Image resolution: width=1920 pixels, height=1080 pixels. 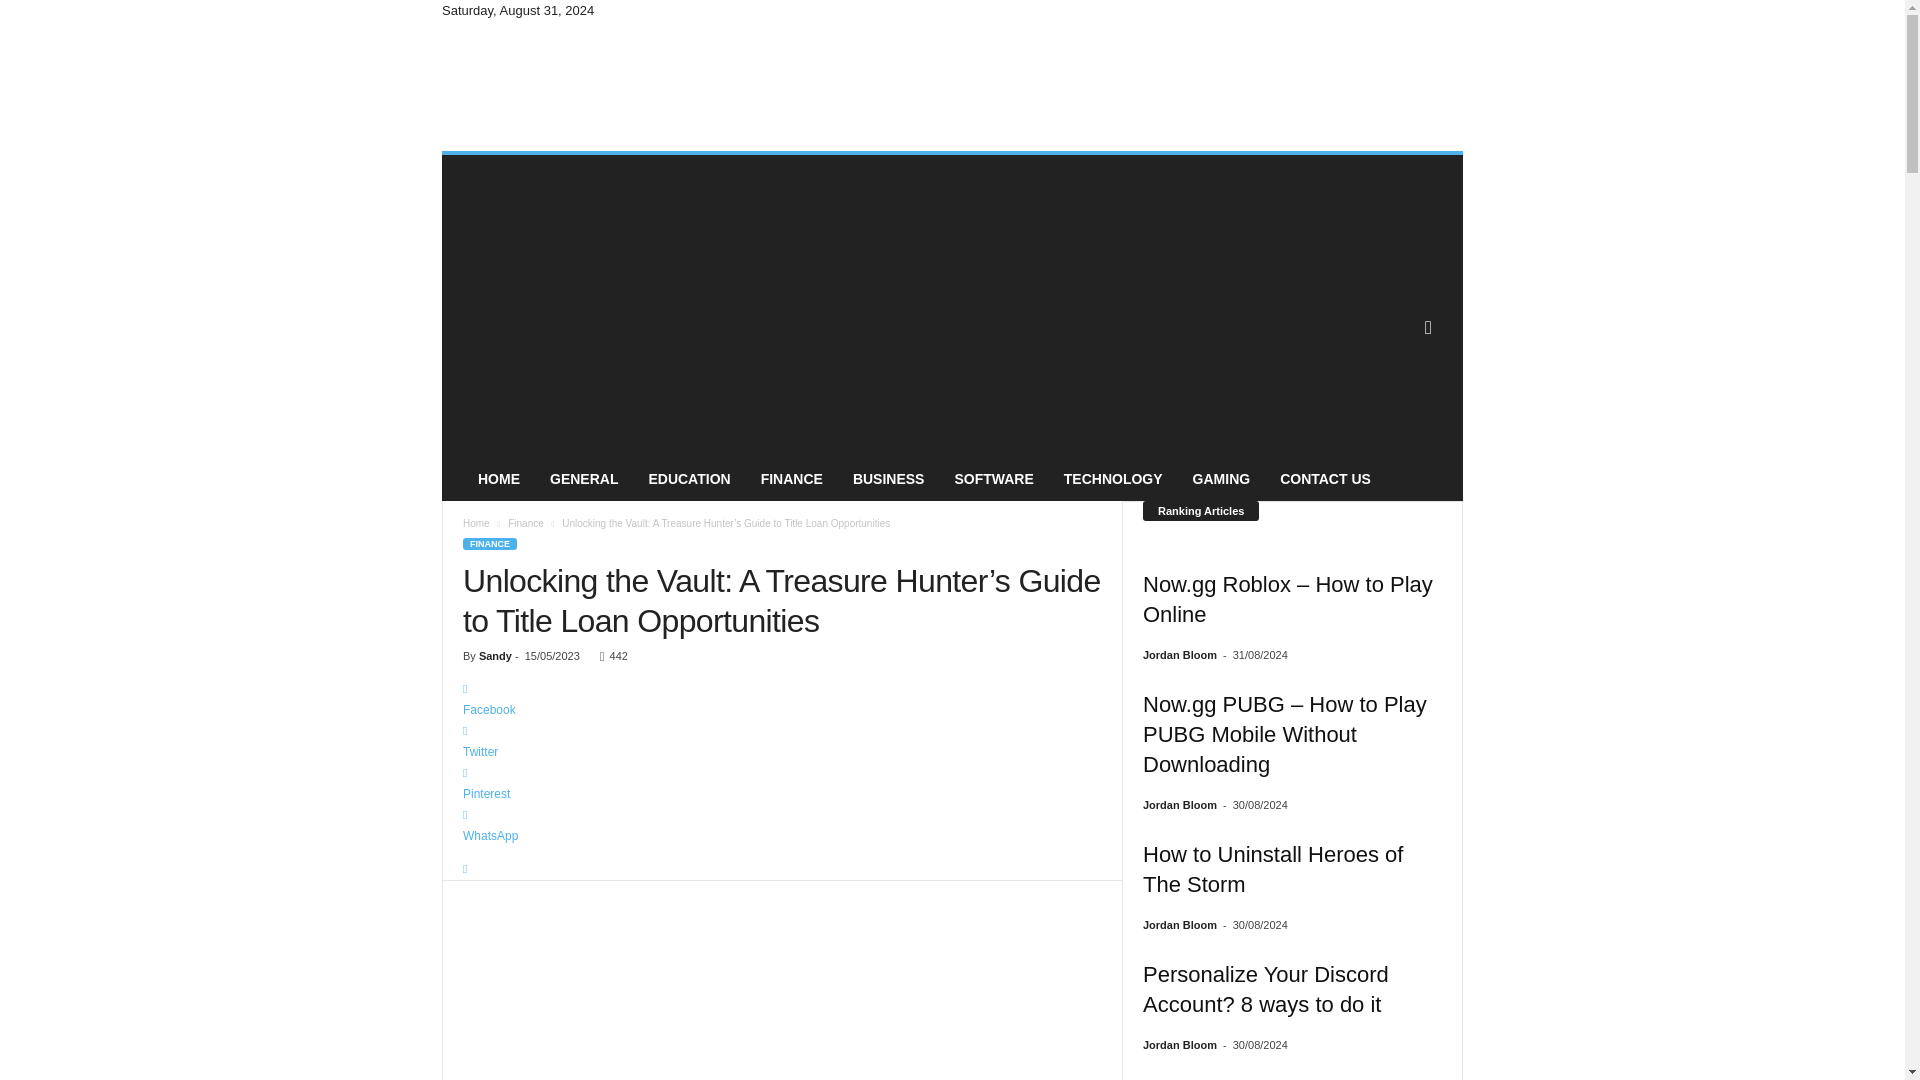 What do you see at coordinates (578, 86) in the screenshot?
I see `Techniciansnow` at bounding box center [578, 86].